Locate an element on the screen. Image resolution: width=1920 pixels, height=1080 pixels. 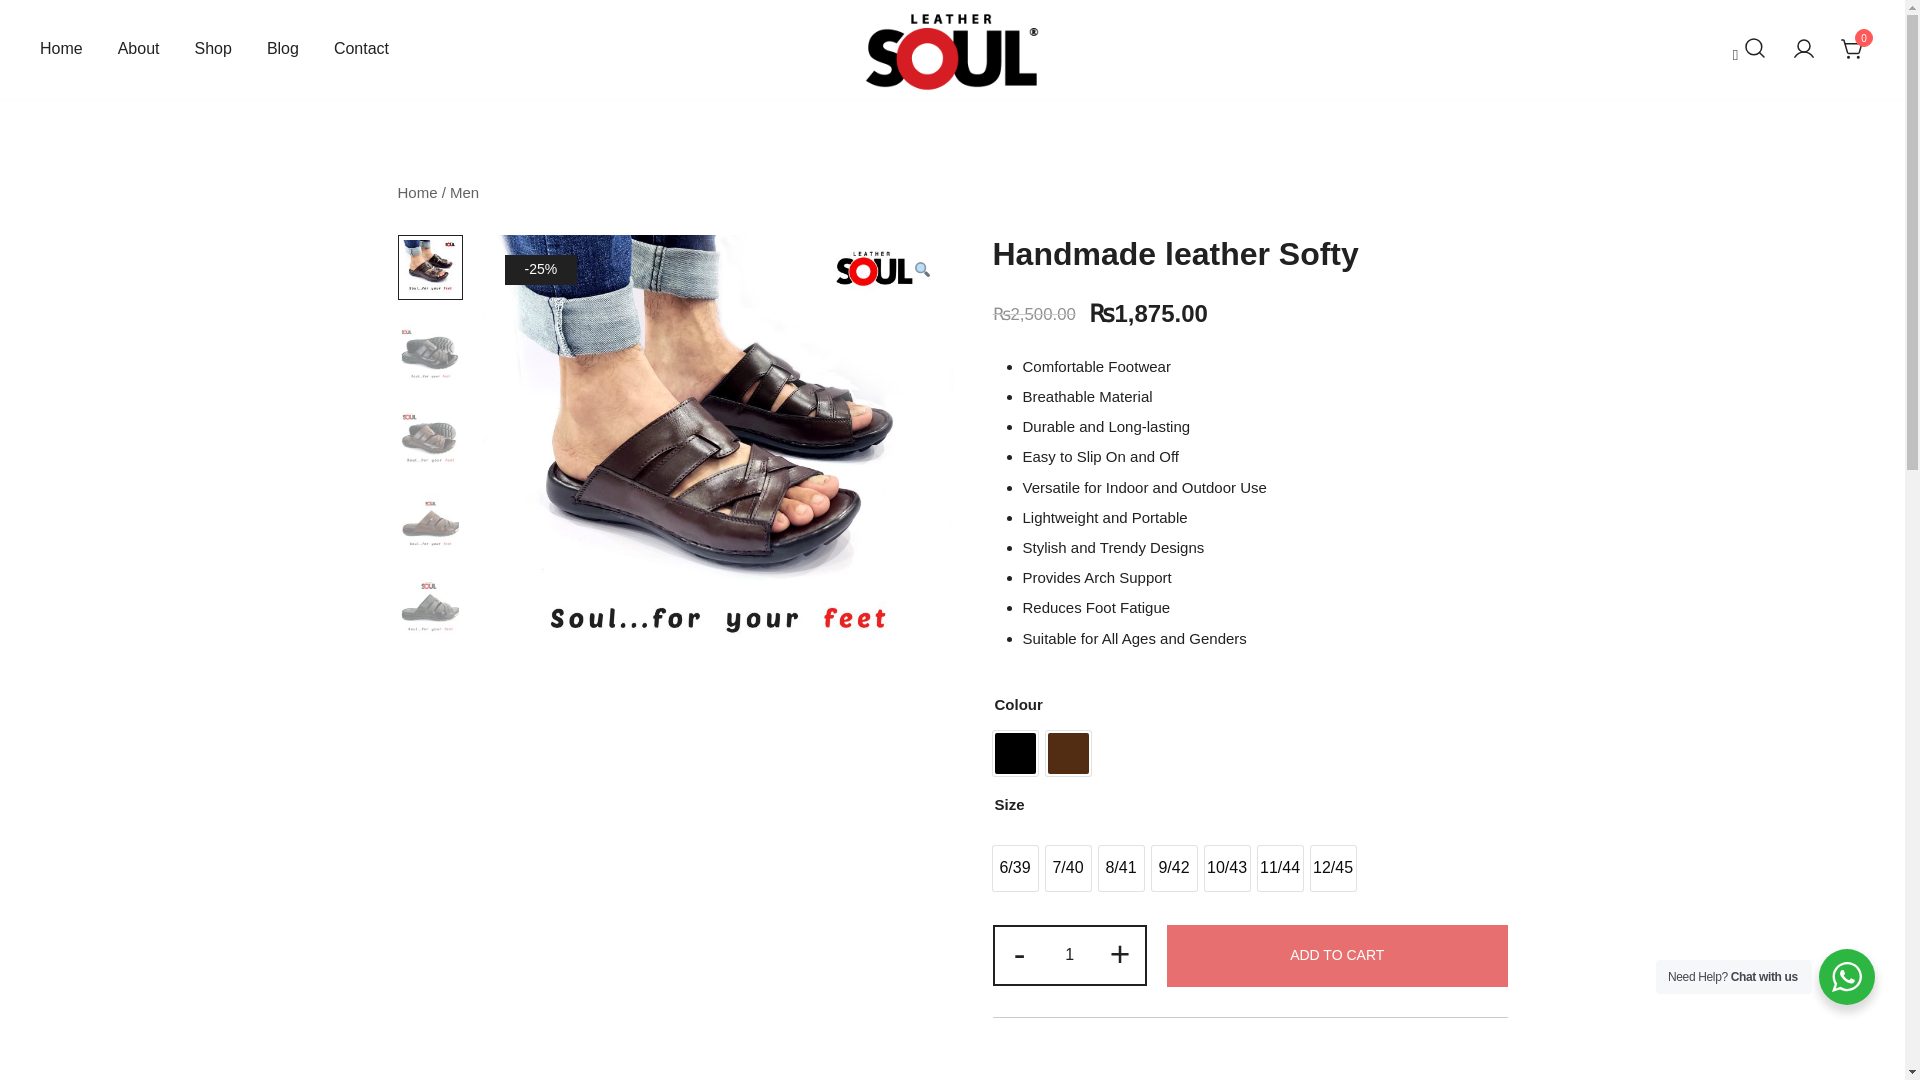
Home is located at coordinates (417, 192).